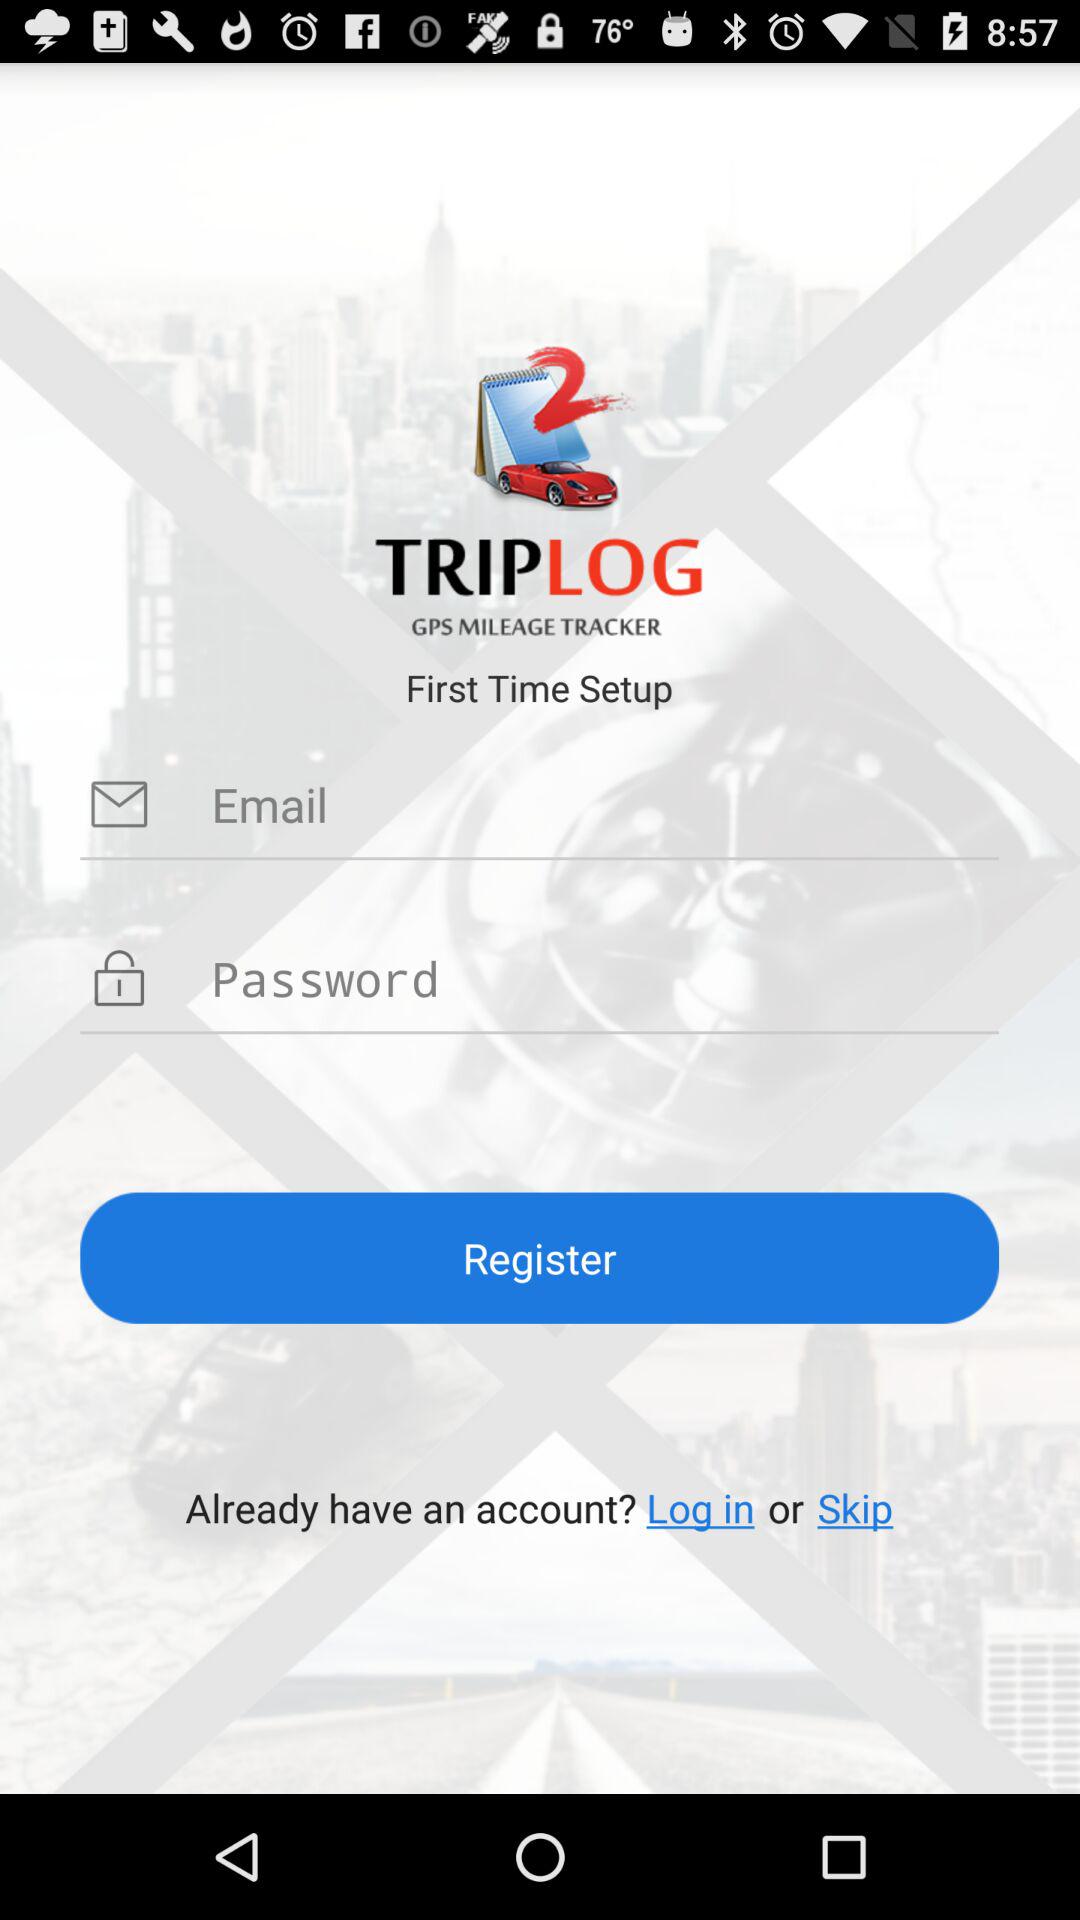  I want to click on flip to the skip icon, so click(855, 1508).